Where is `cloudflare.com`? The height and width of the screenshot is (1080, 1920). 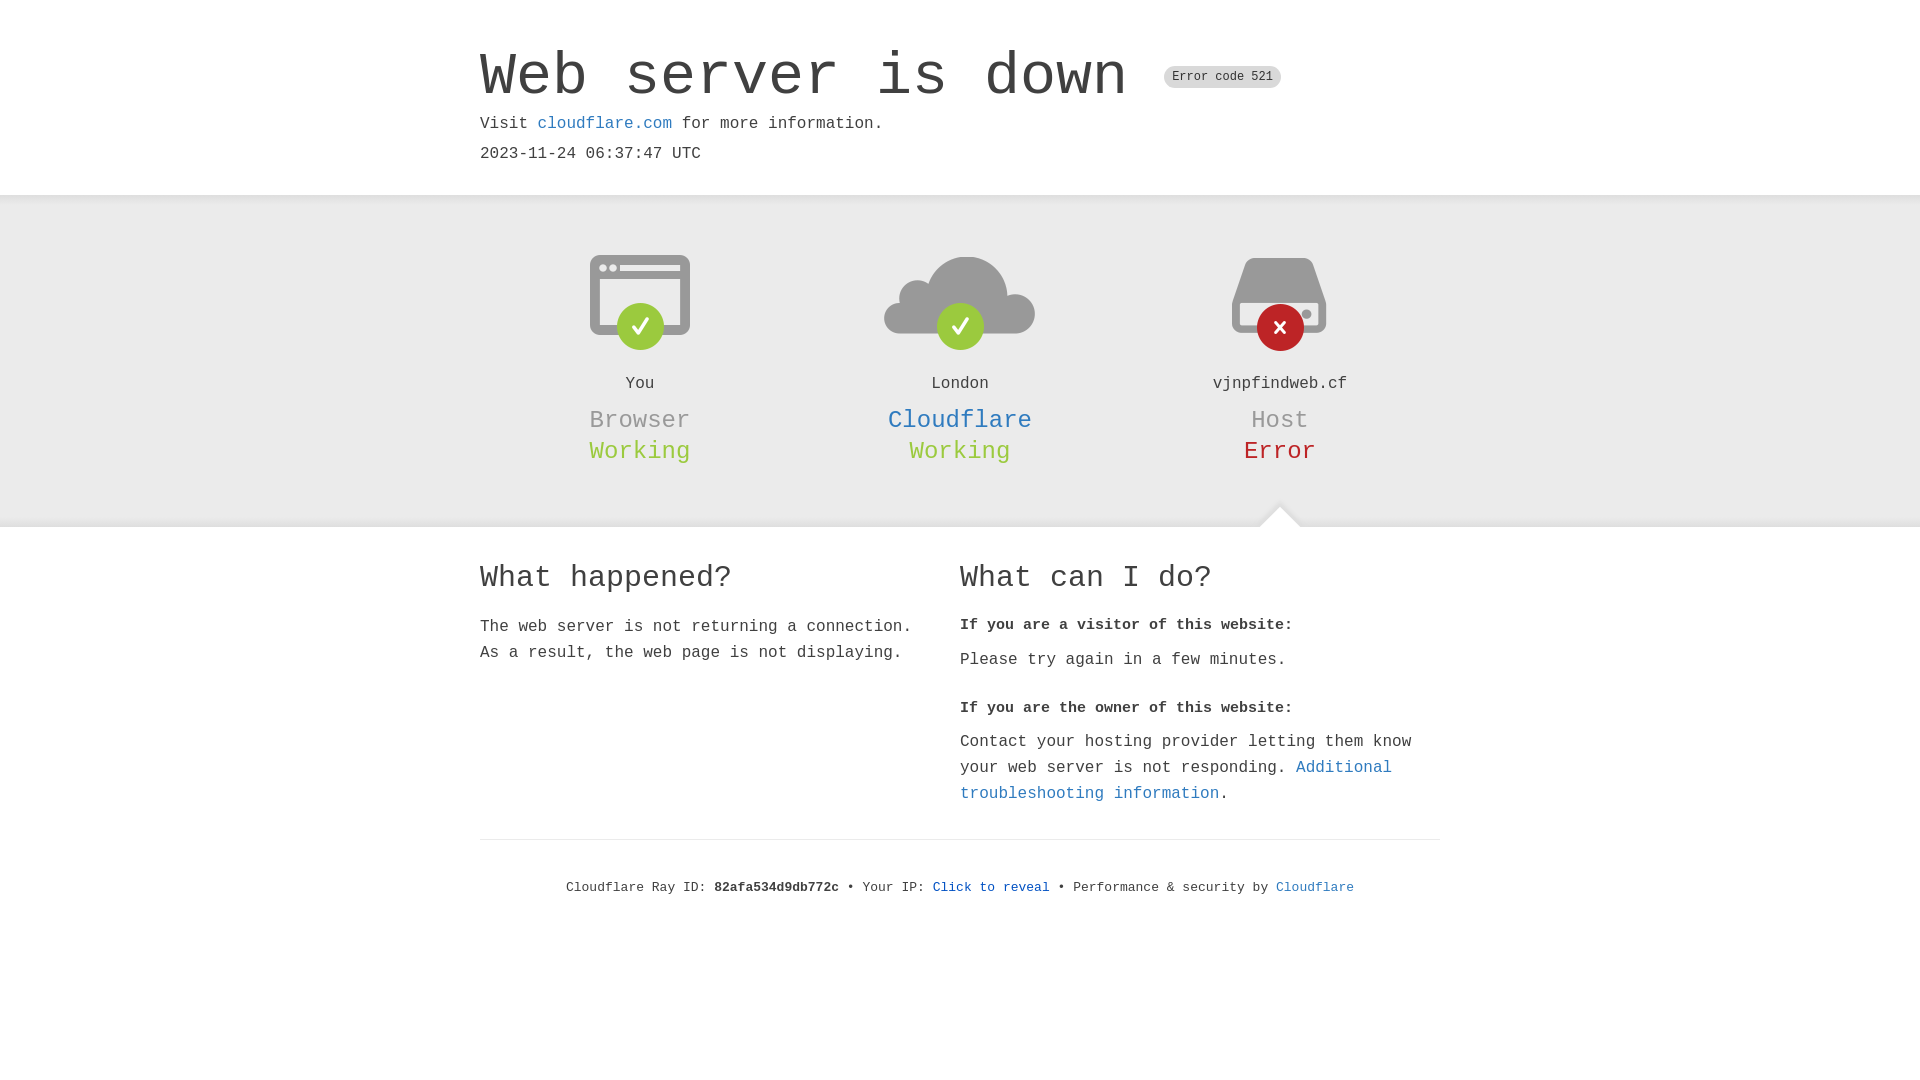
cloudflare.com is located at coordinates (605, 124).